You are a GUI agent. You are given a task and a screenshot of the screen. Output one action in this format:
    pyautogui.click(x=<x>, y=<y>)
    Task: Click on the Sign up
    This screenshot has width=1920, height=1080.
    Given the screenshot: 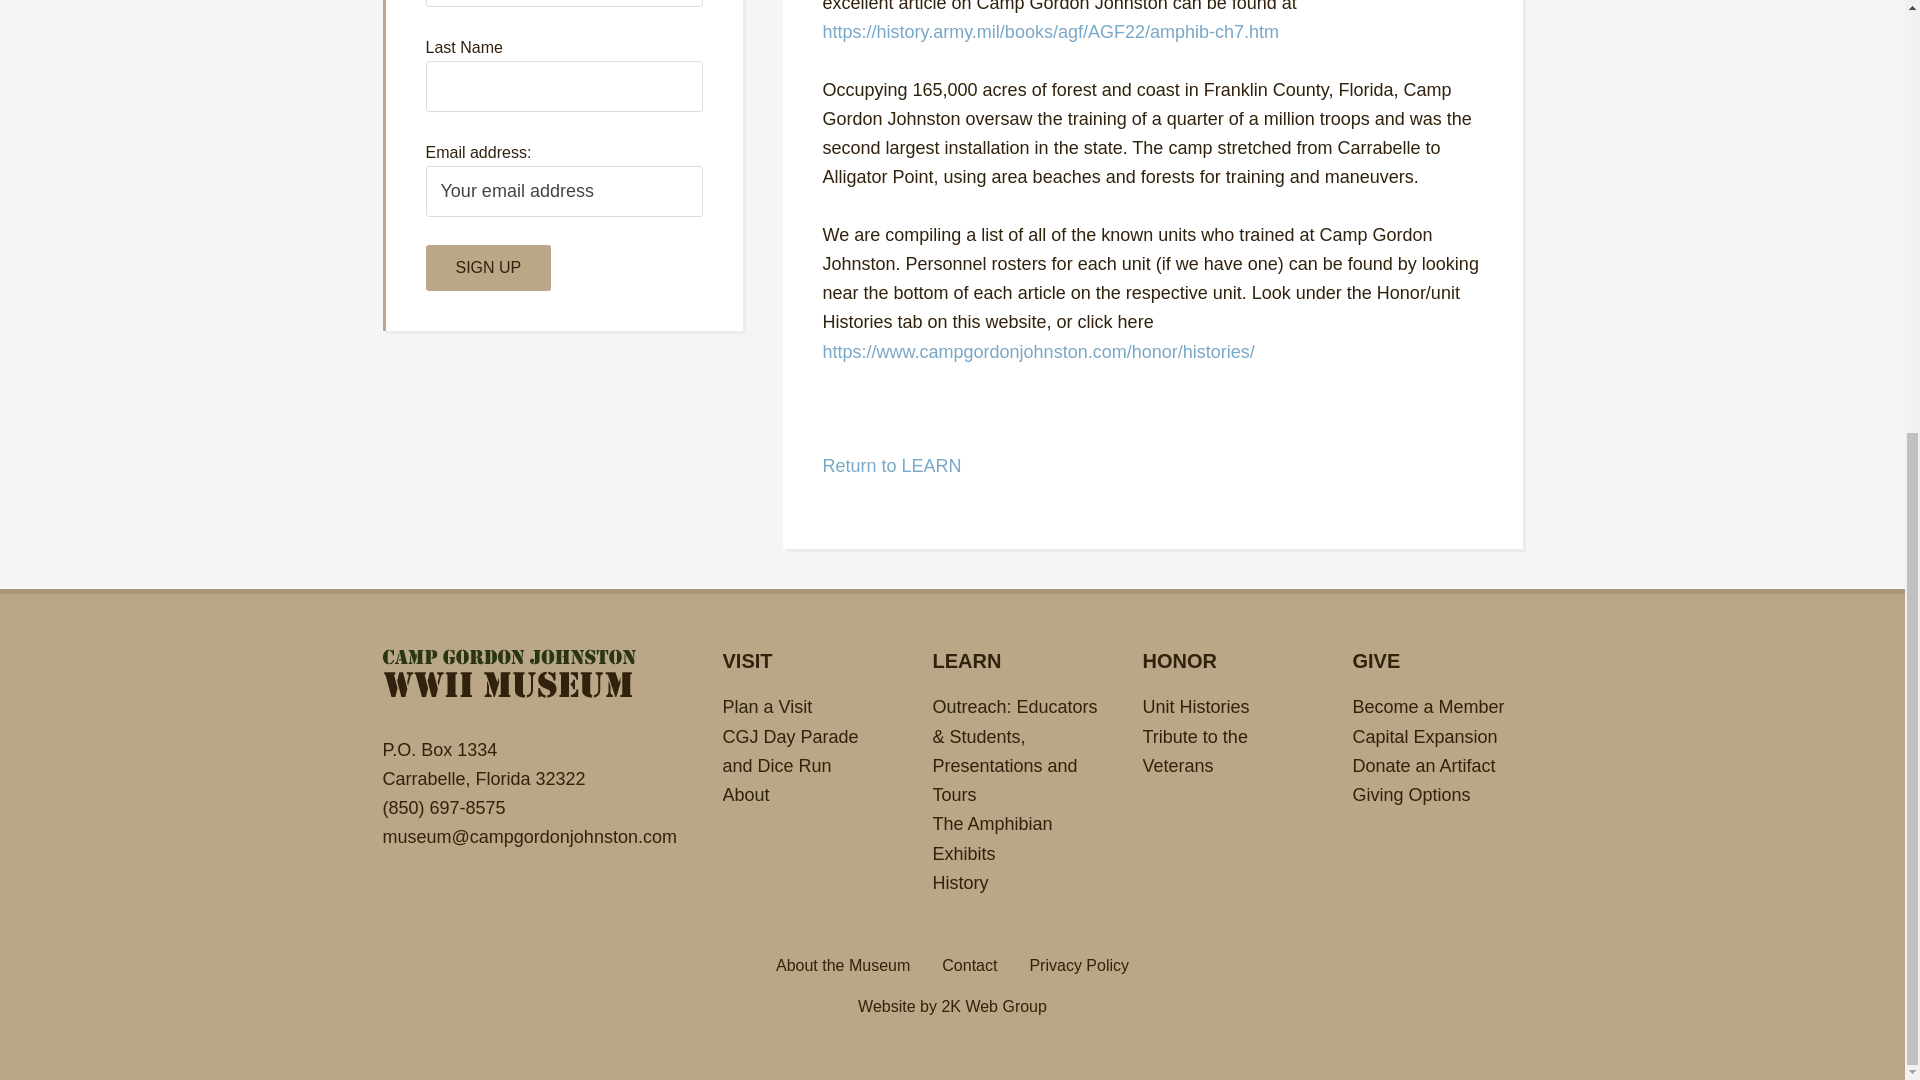 What is the action you would take?
    pyautogui.click(x=489, y=268)
    